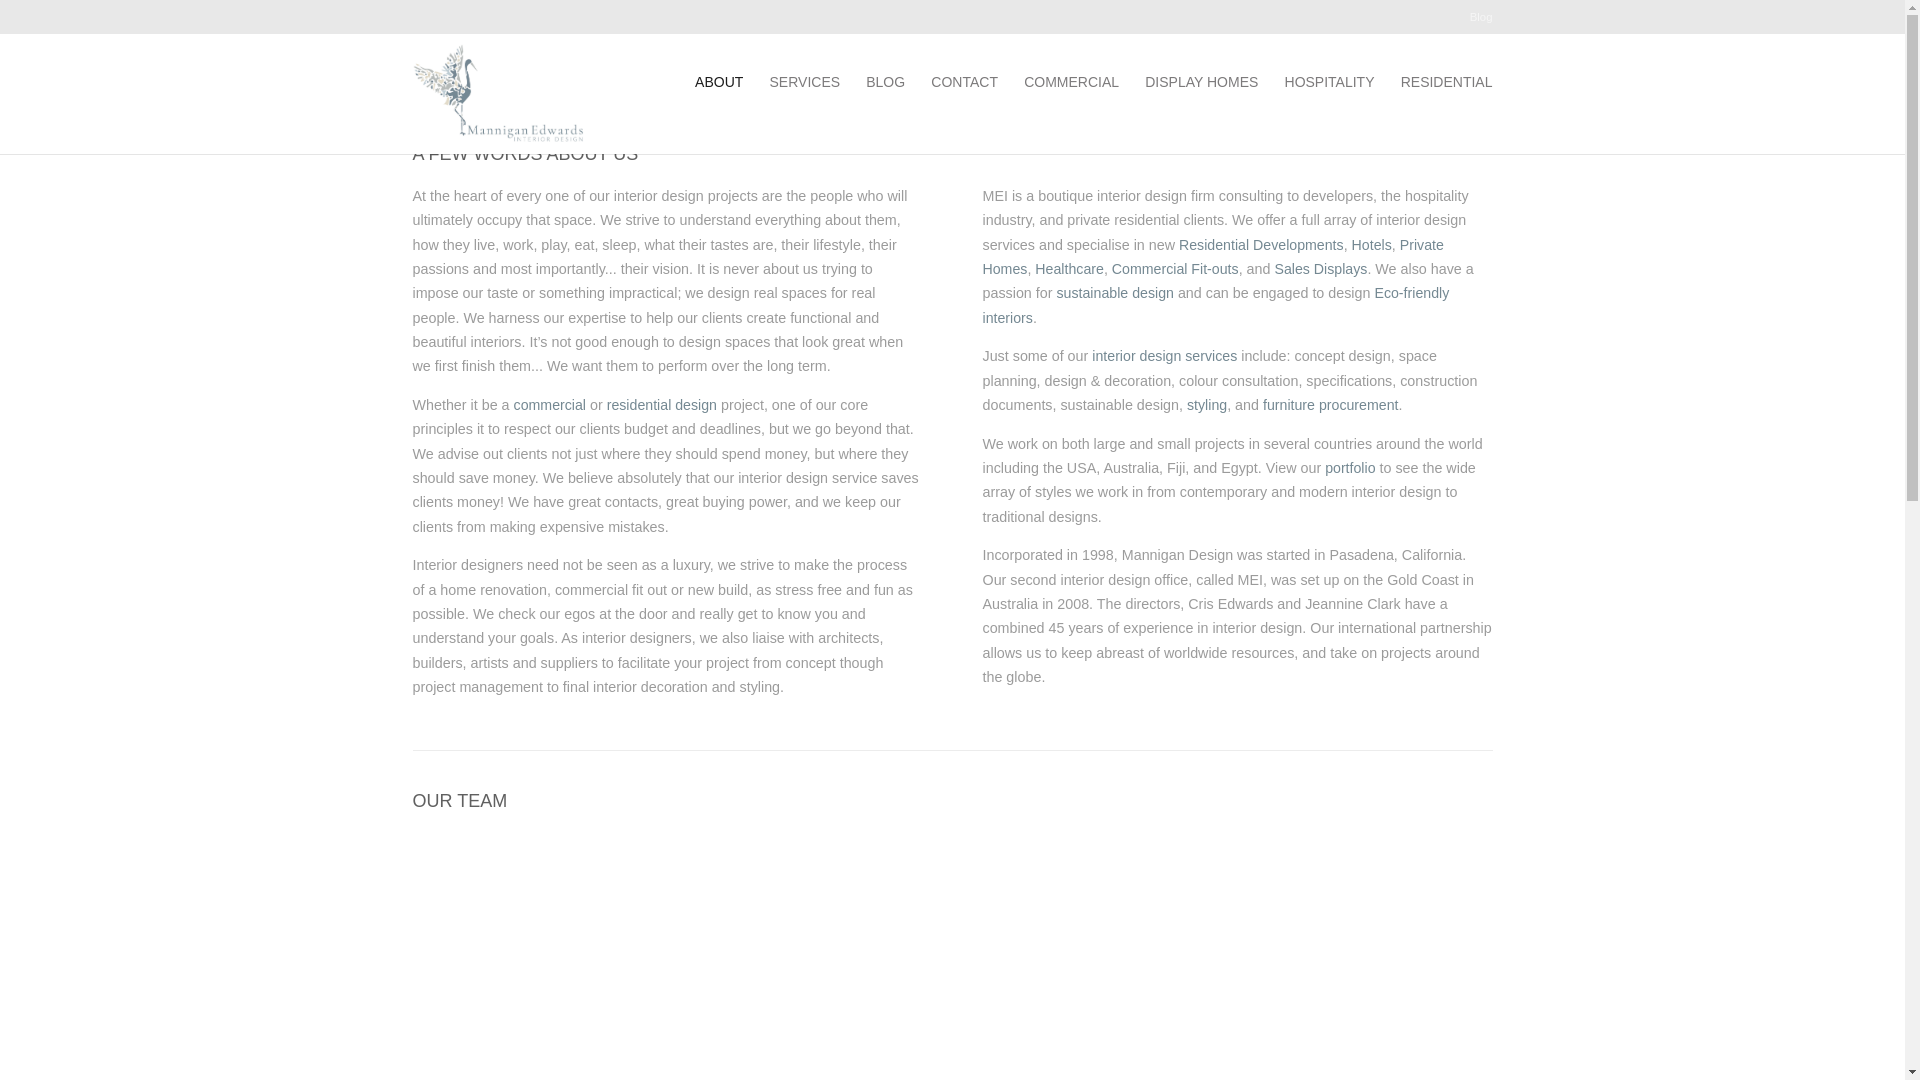 The height and width of the screenshot is (1080, 1920). I want to click on styling, so click(1207, 405).